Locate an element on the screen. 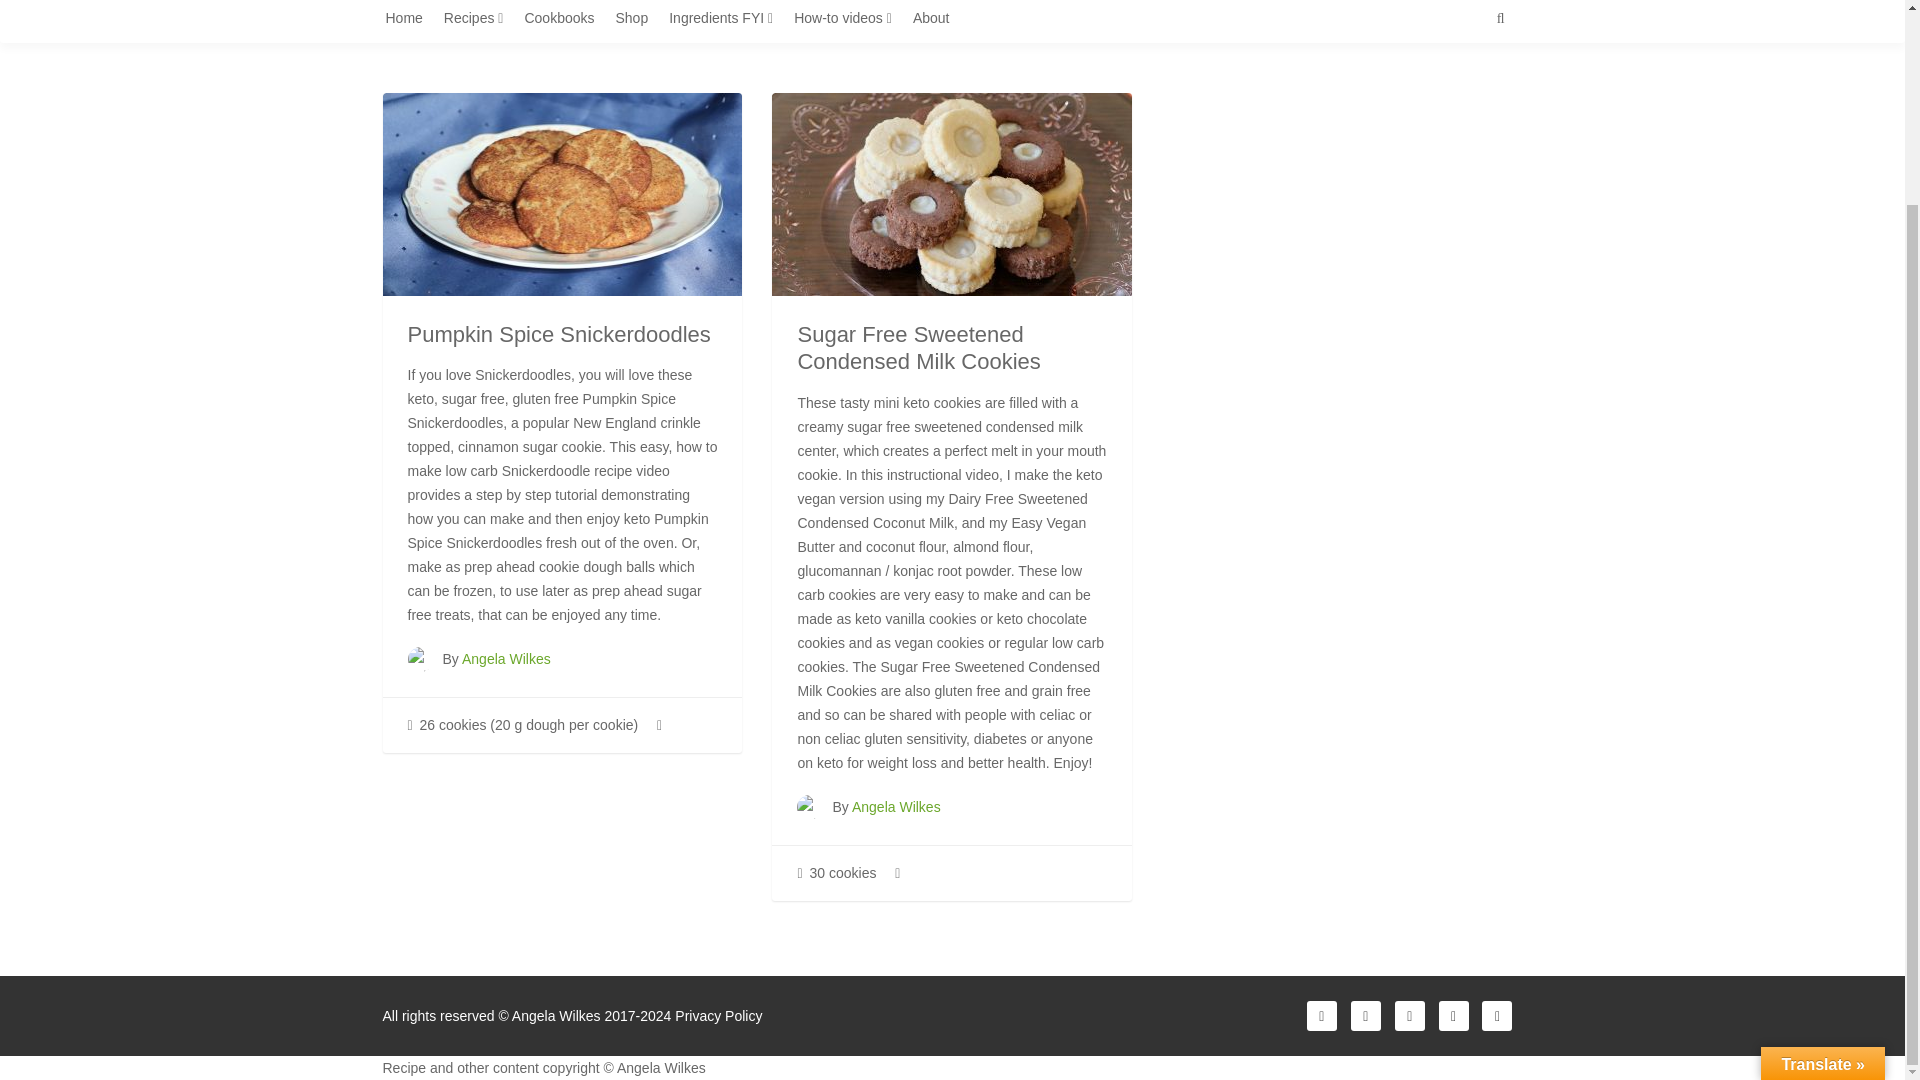  Home is located at coordinates (411, 22).